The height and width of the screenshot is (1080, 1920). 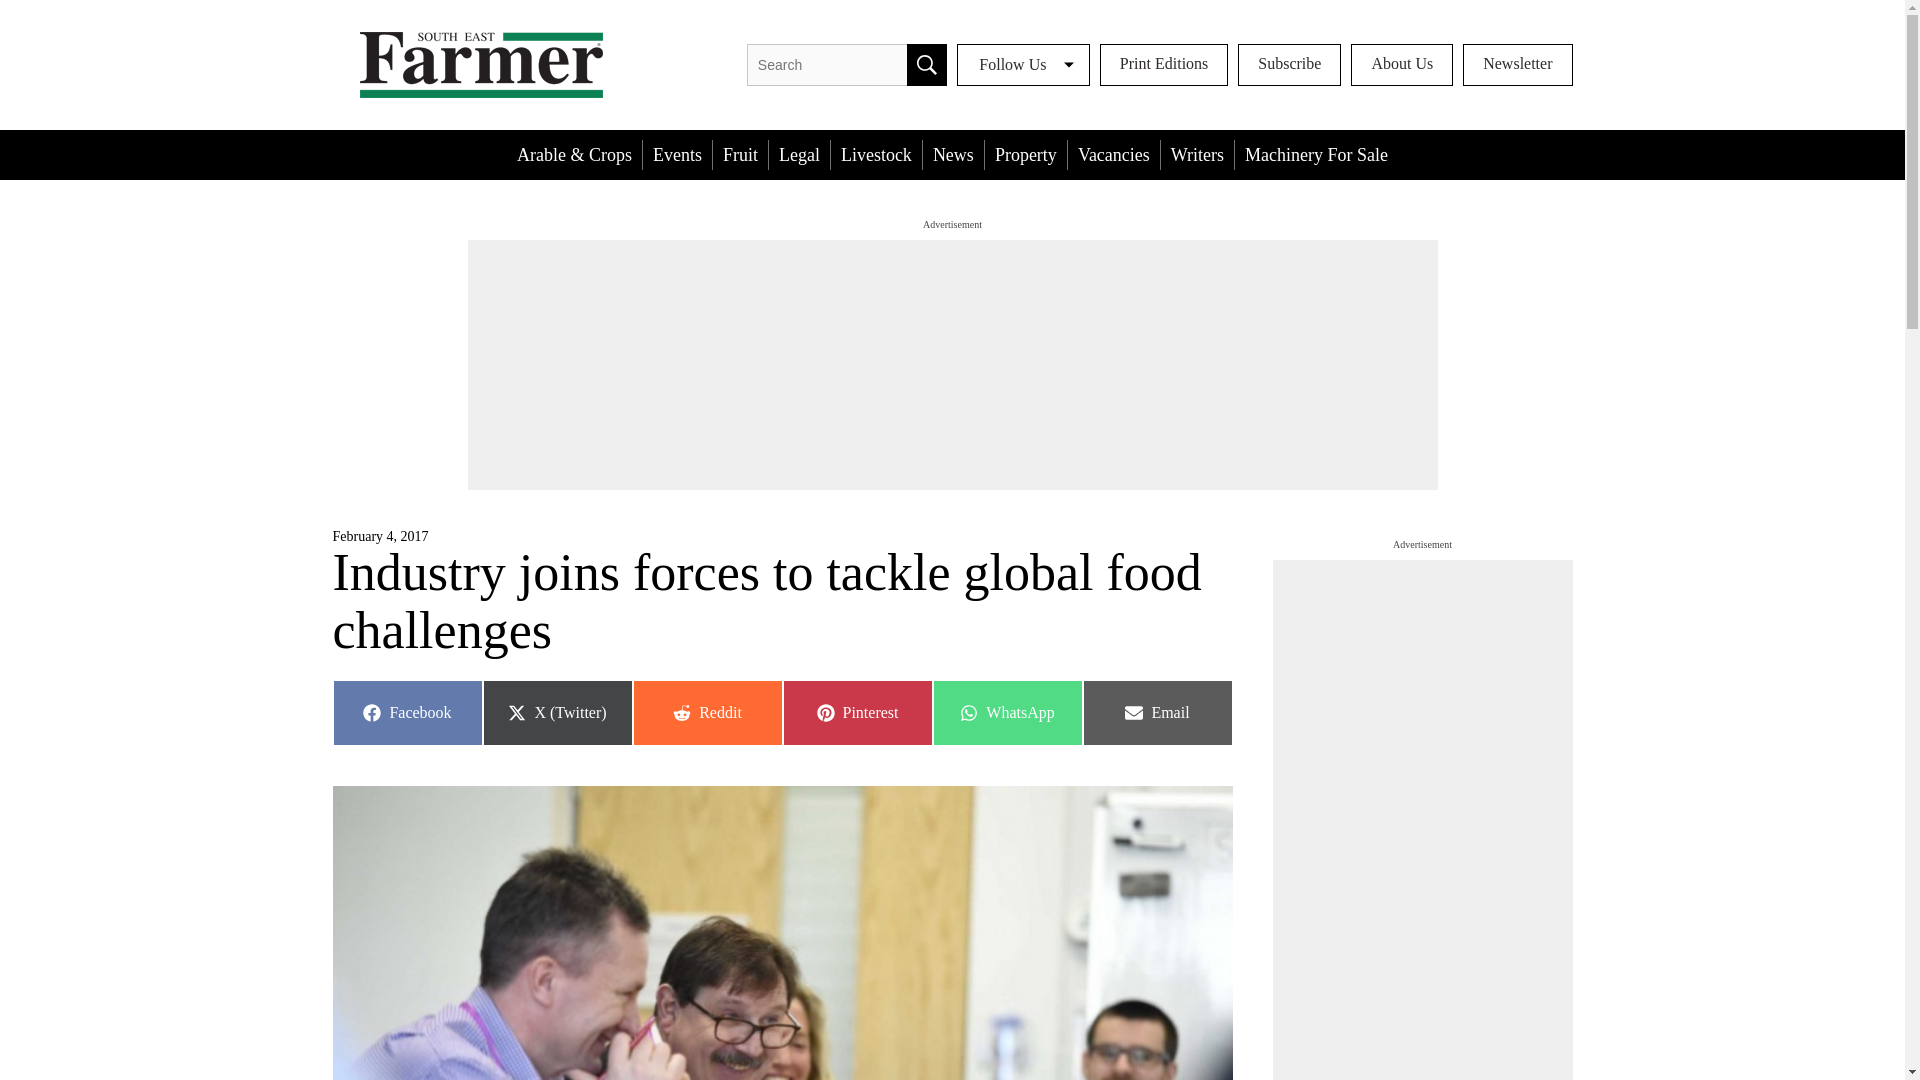 What do you see at coordinates (1023, 65) in the screenshot?
I see `Follow Us` at bounding box center [1023, 65].